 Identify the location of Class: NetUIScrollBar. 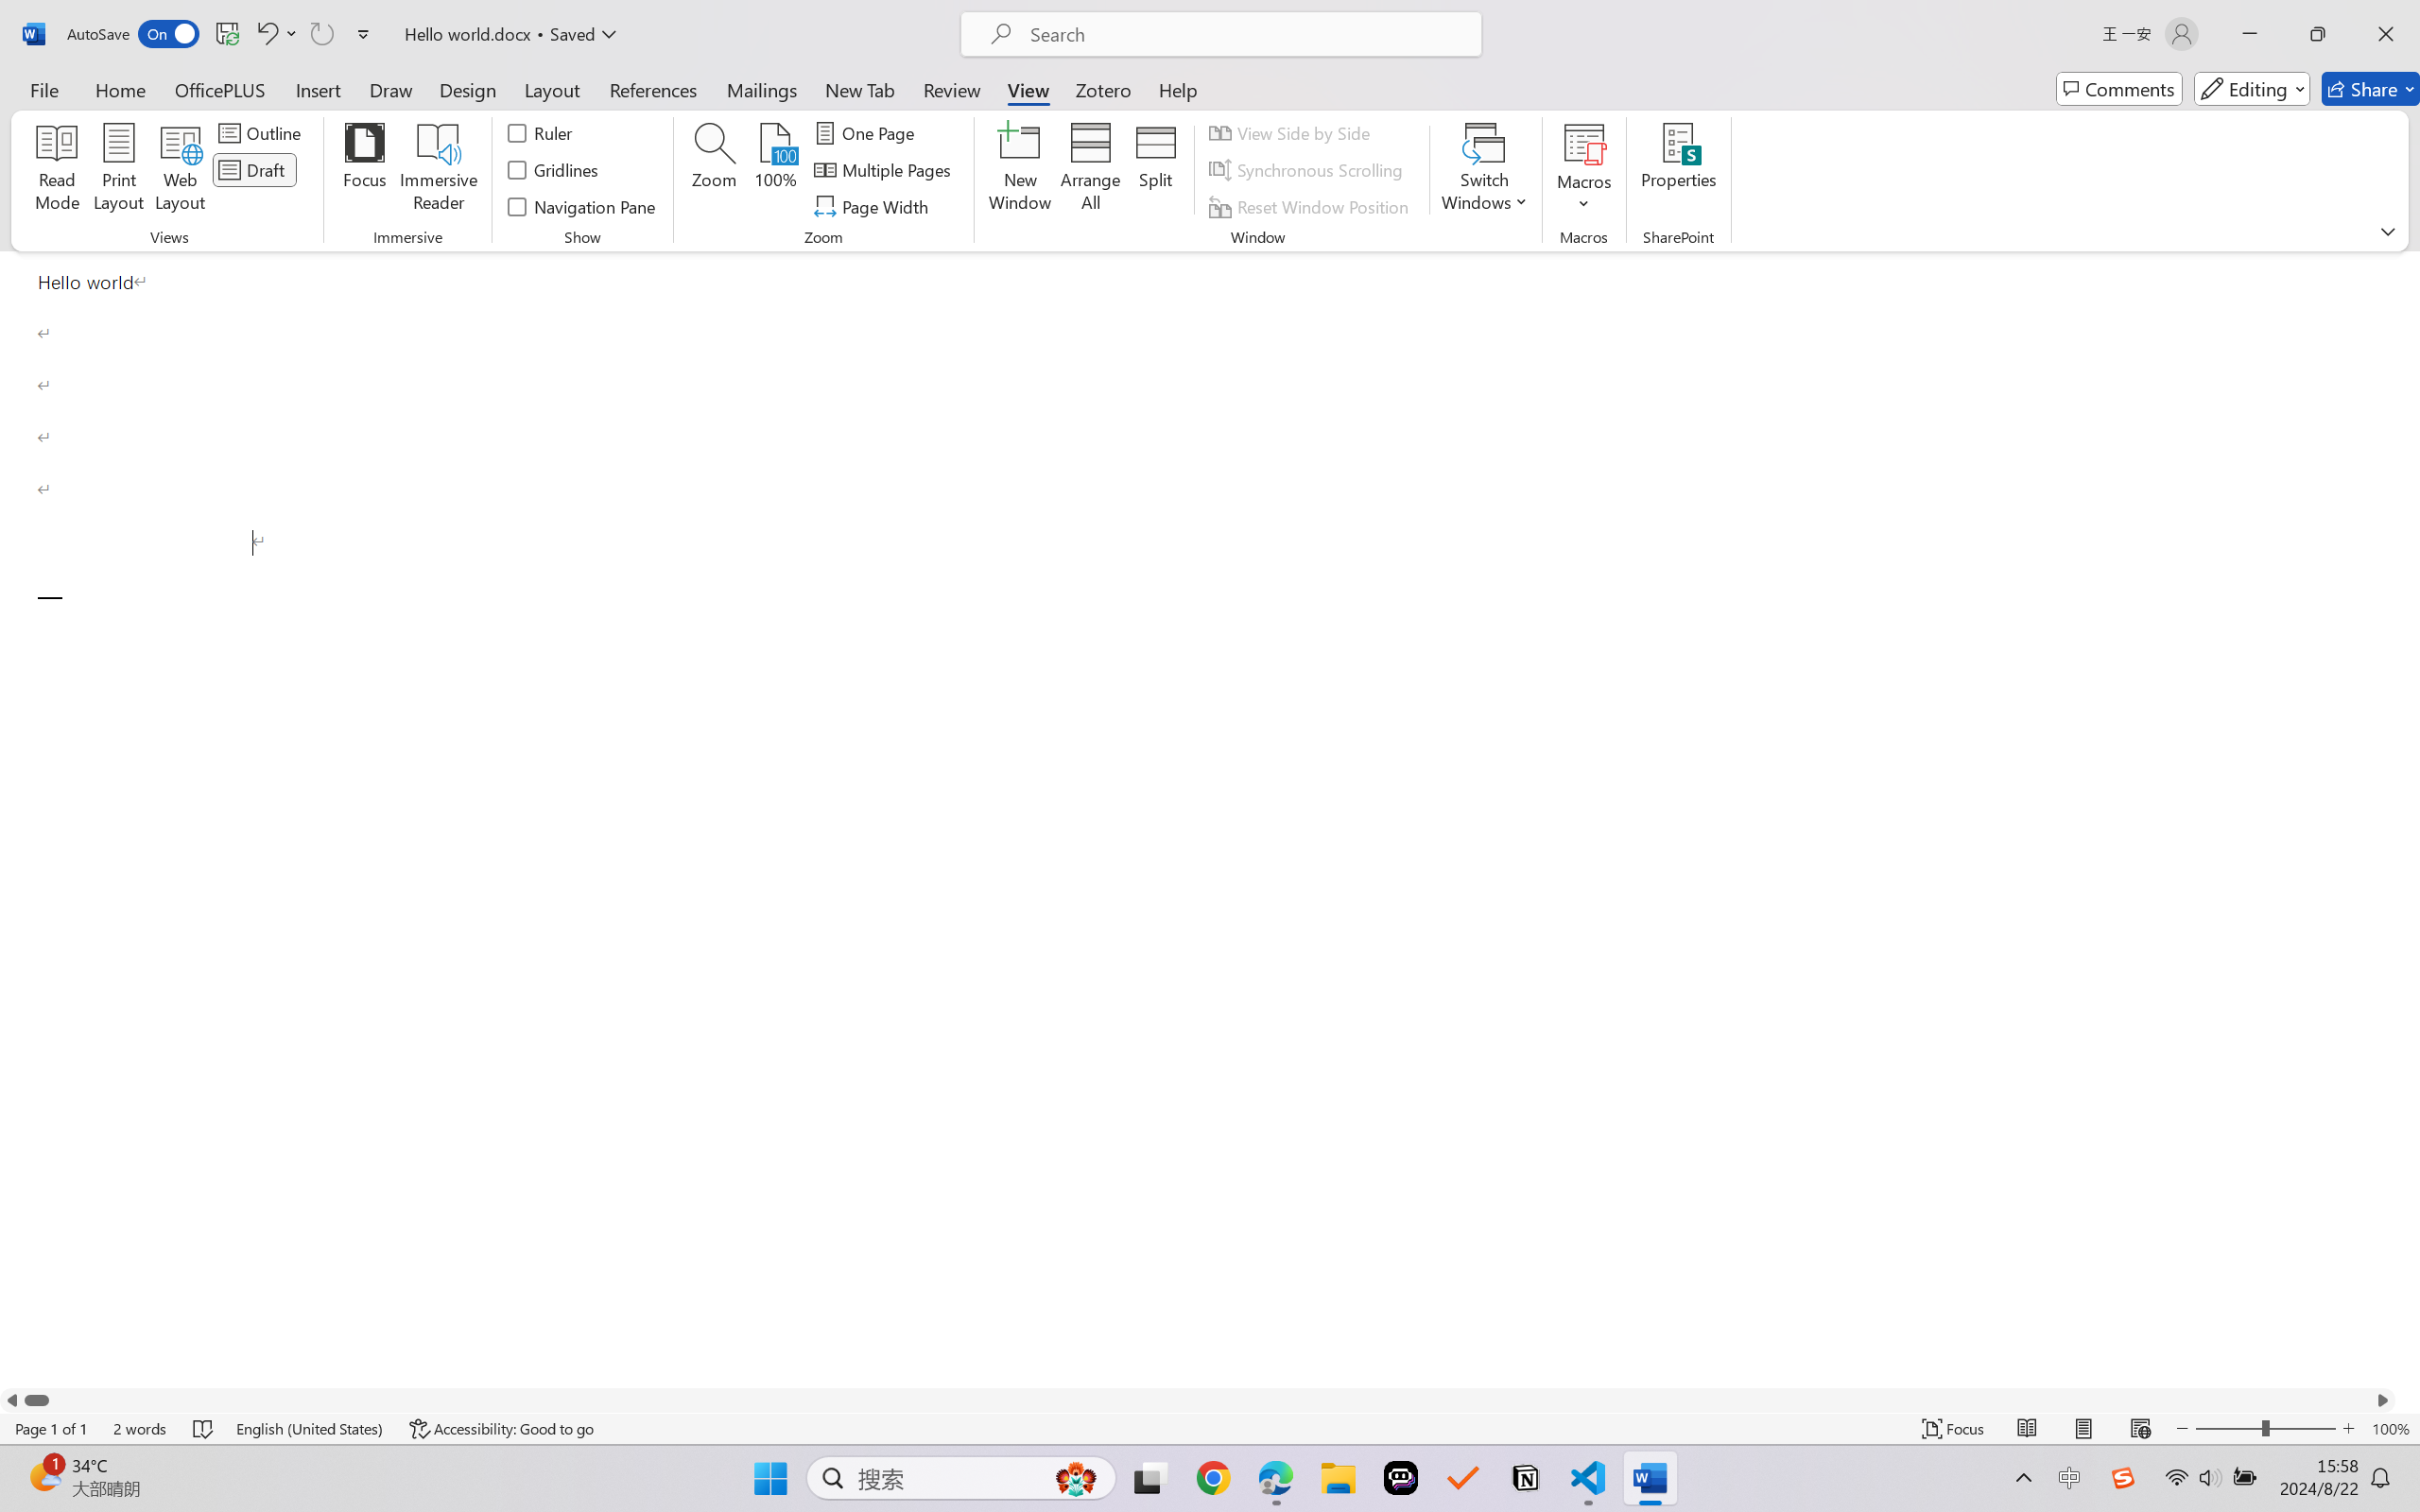
(1198, 1400).